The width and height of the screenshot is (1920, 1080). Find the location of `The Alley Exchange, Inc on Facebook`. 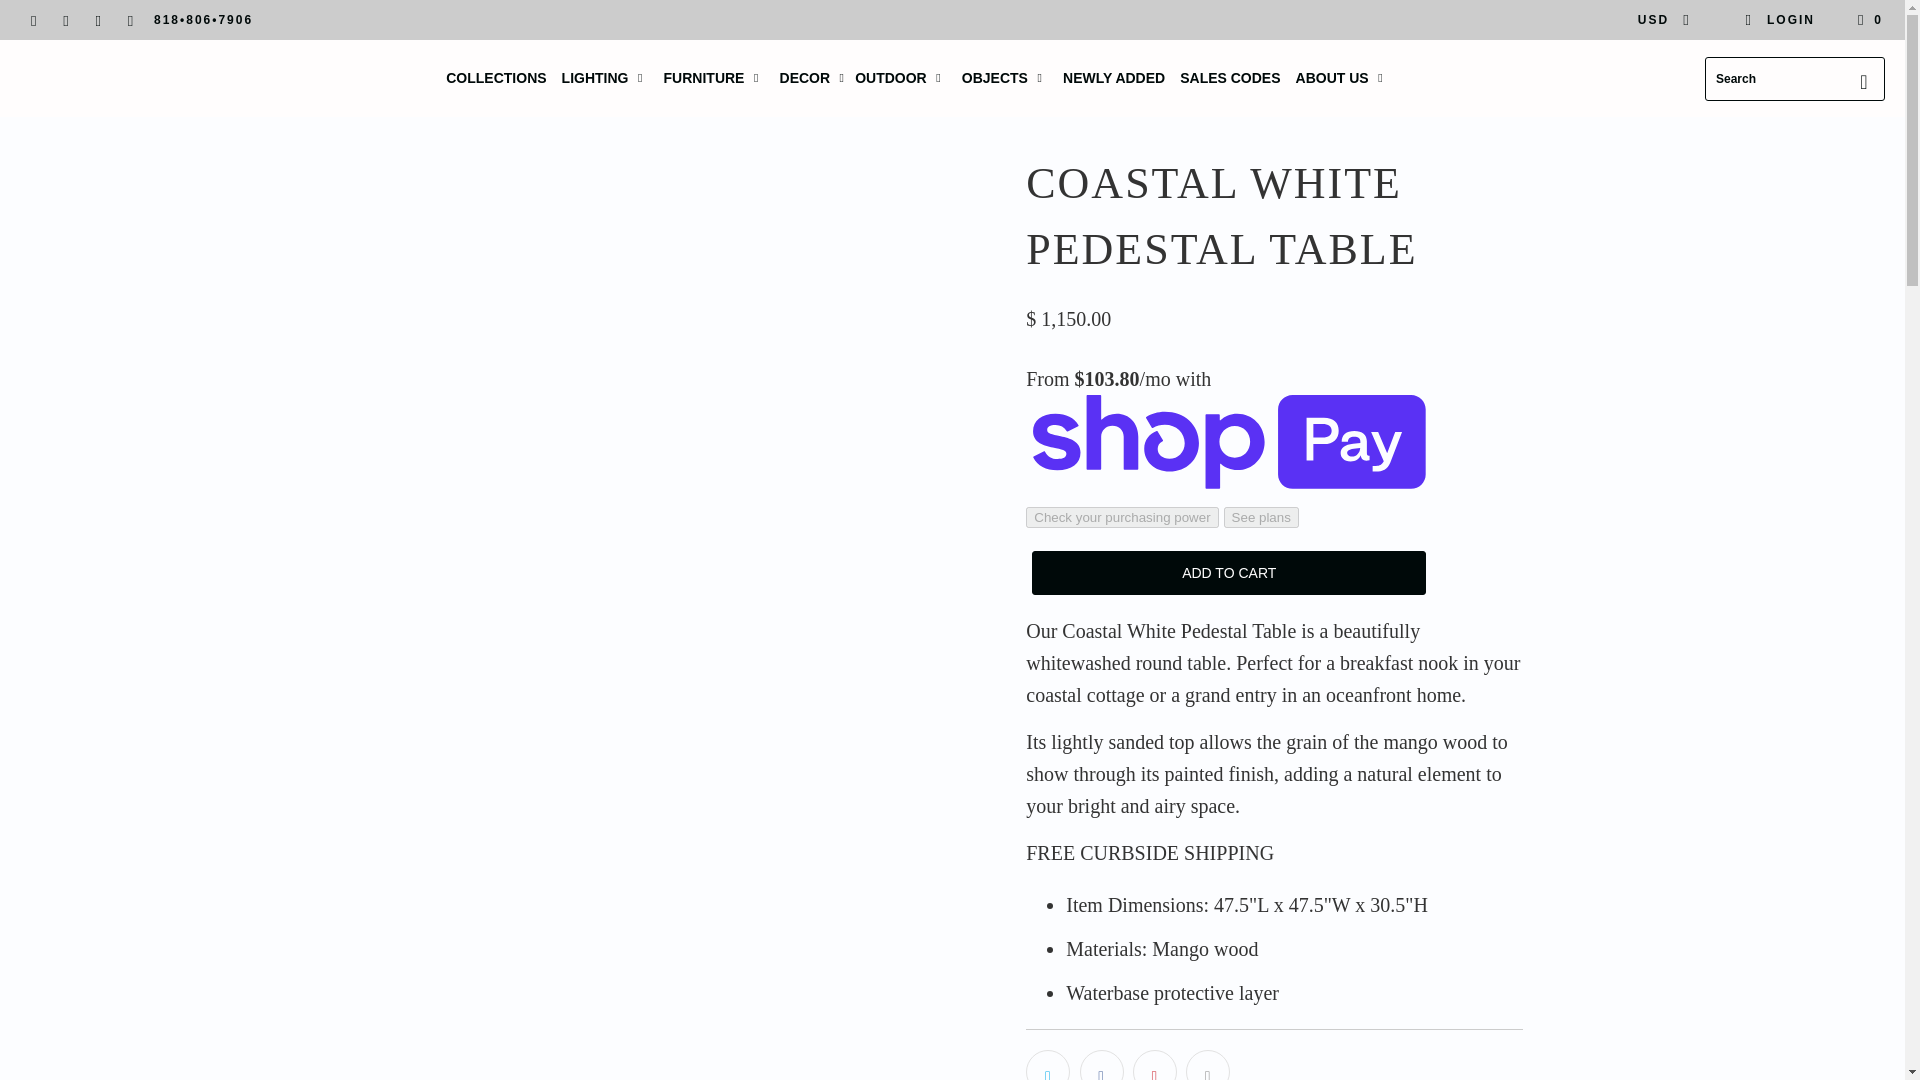

The Alley Exchange, Inc on Facebook is located at coordinates (33, 20).